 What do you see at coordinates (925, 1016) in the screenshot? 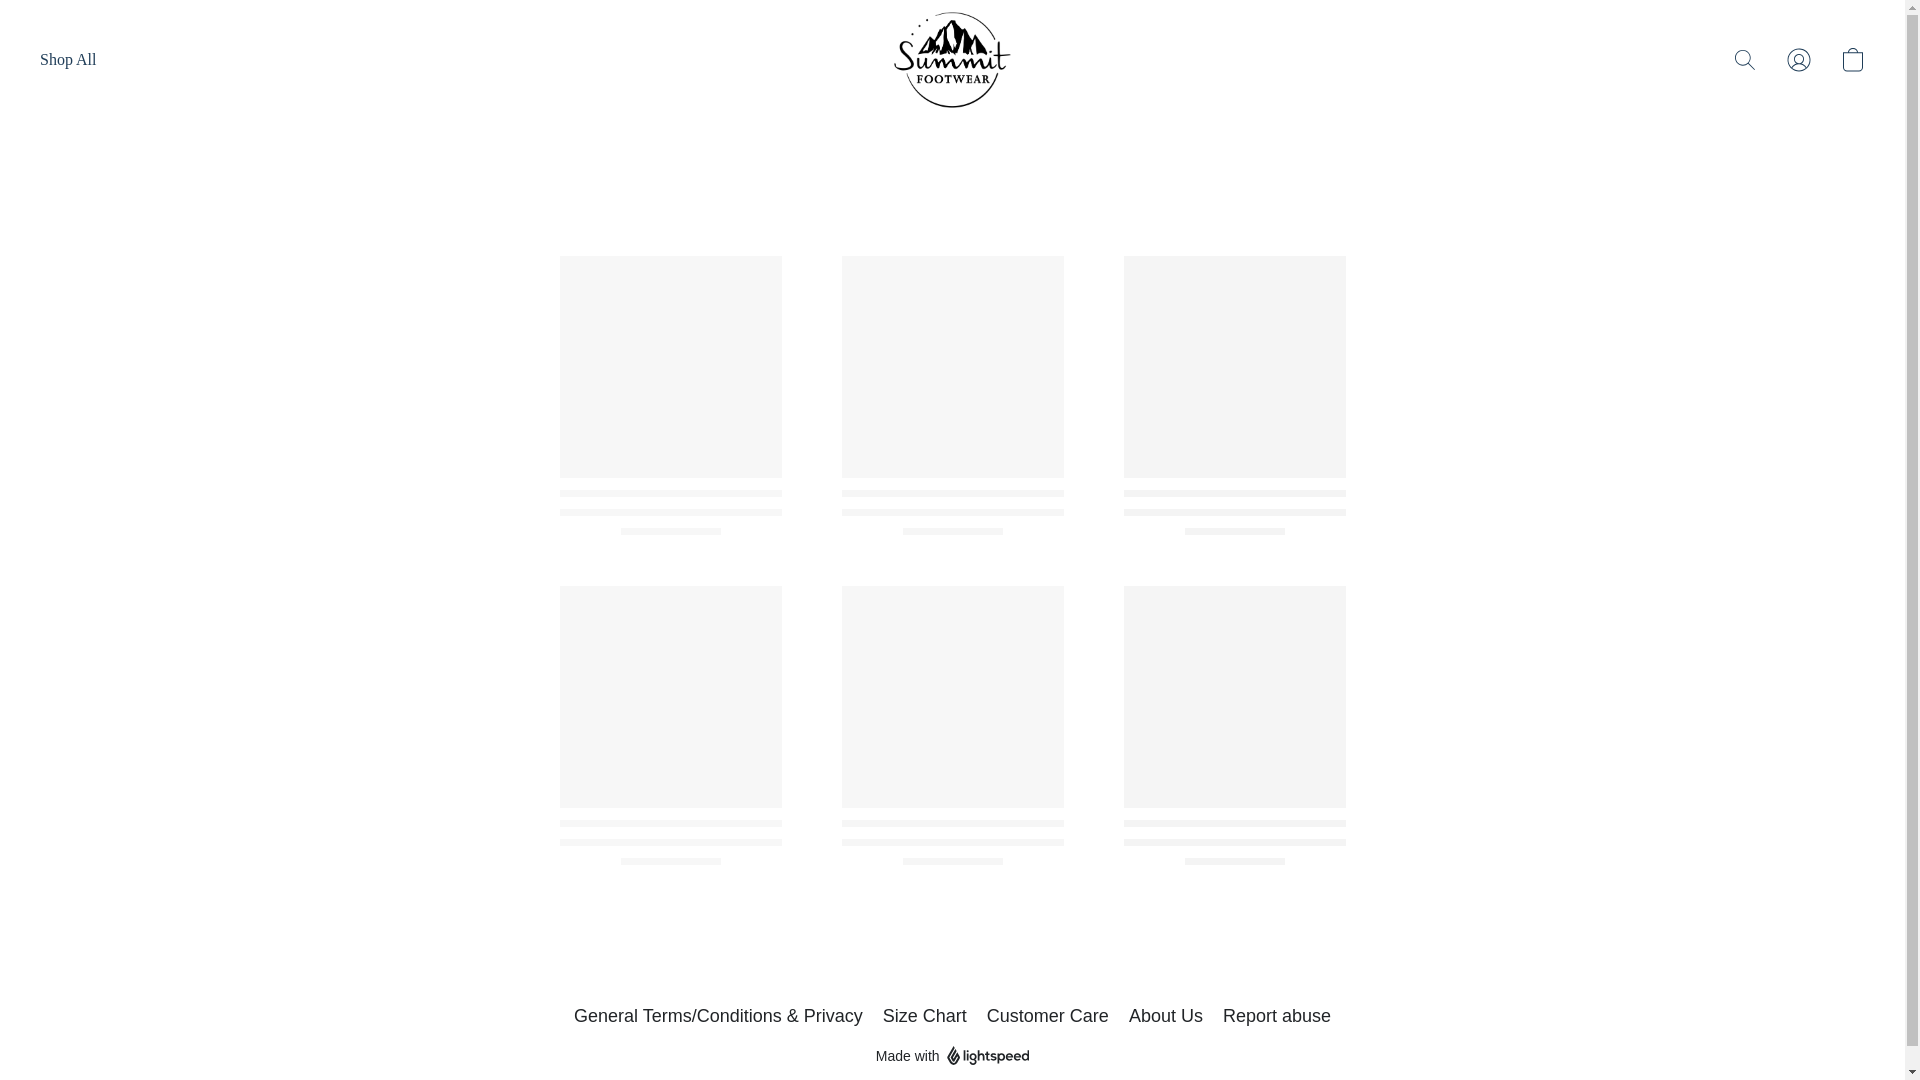
I see `Size Chart` at bounding box center [925, 1016].